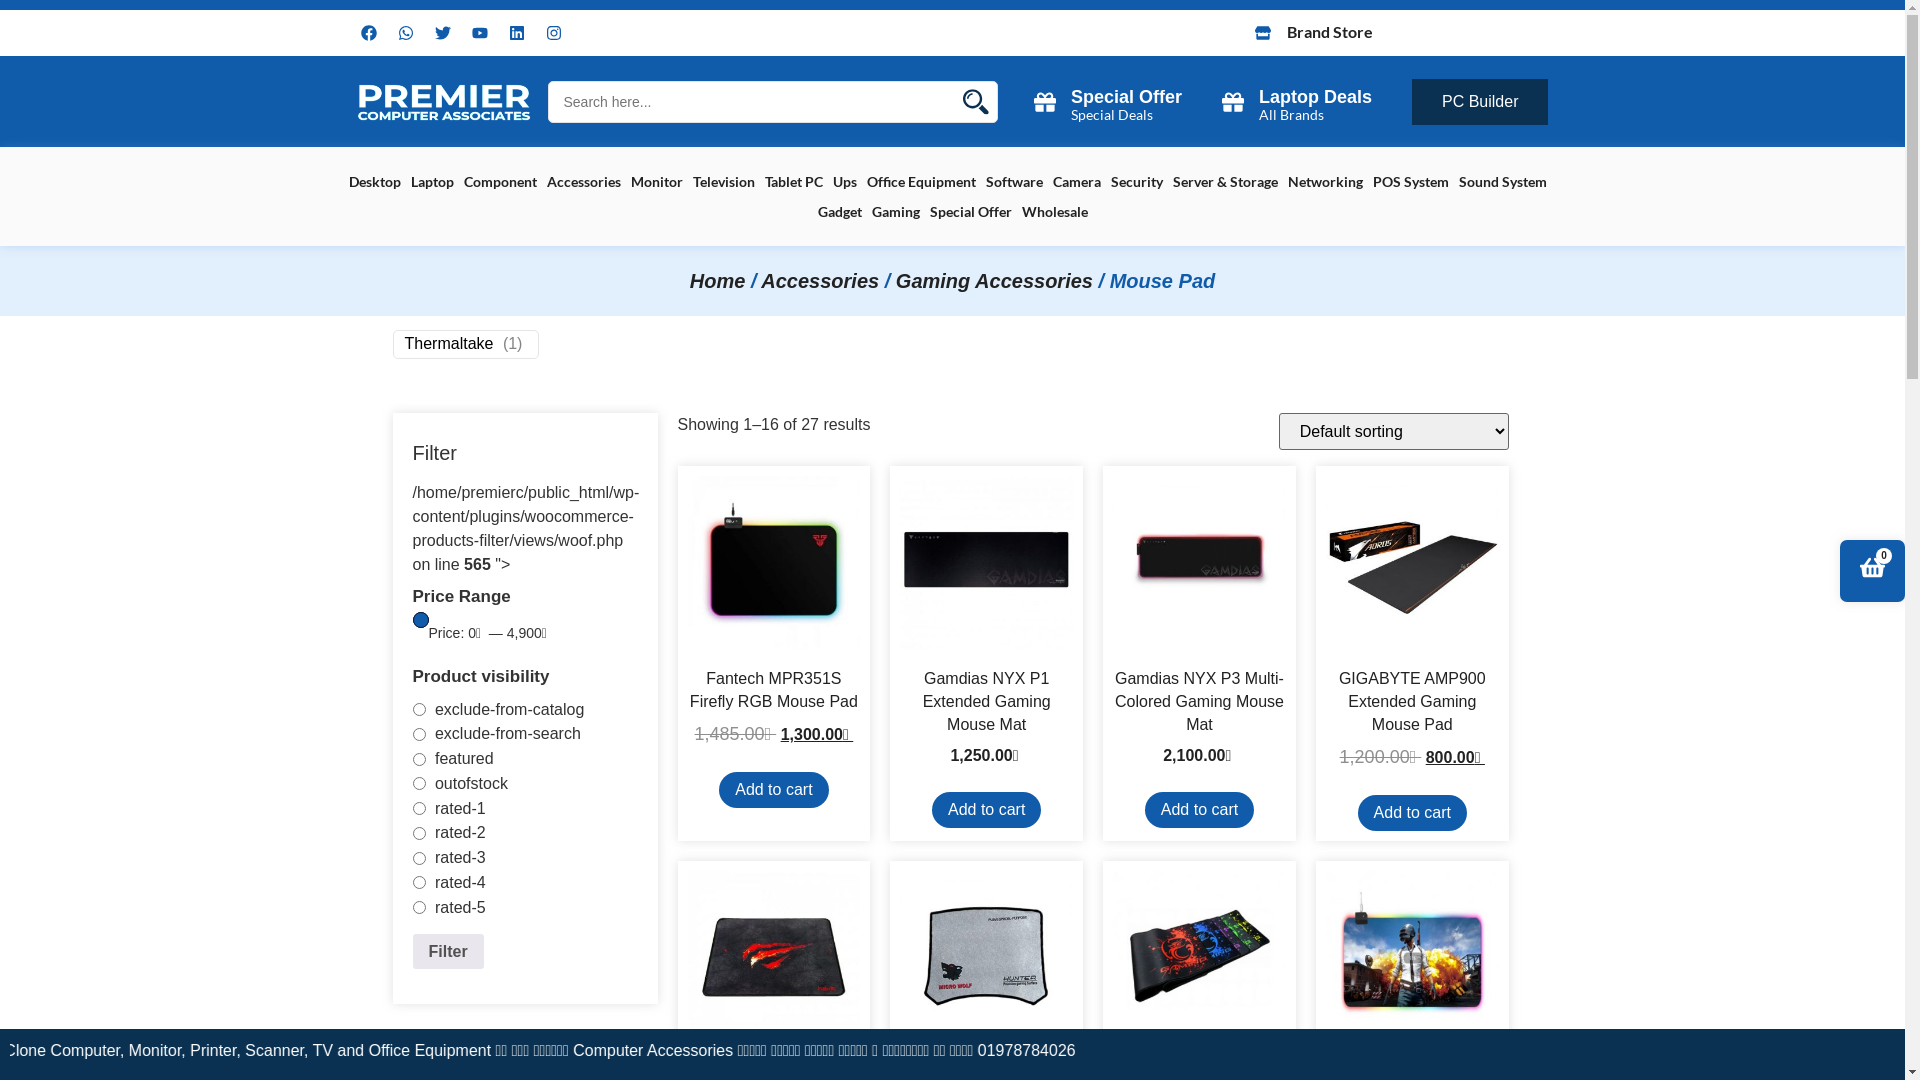 The height and width of the screenshot is (1080, 1920). I want to click on Desktop, so click(374, 182).